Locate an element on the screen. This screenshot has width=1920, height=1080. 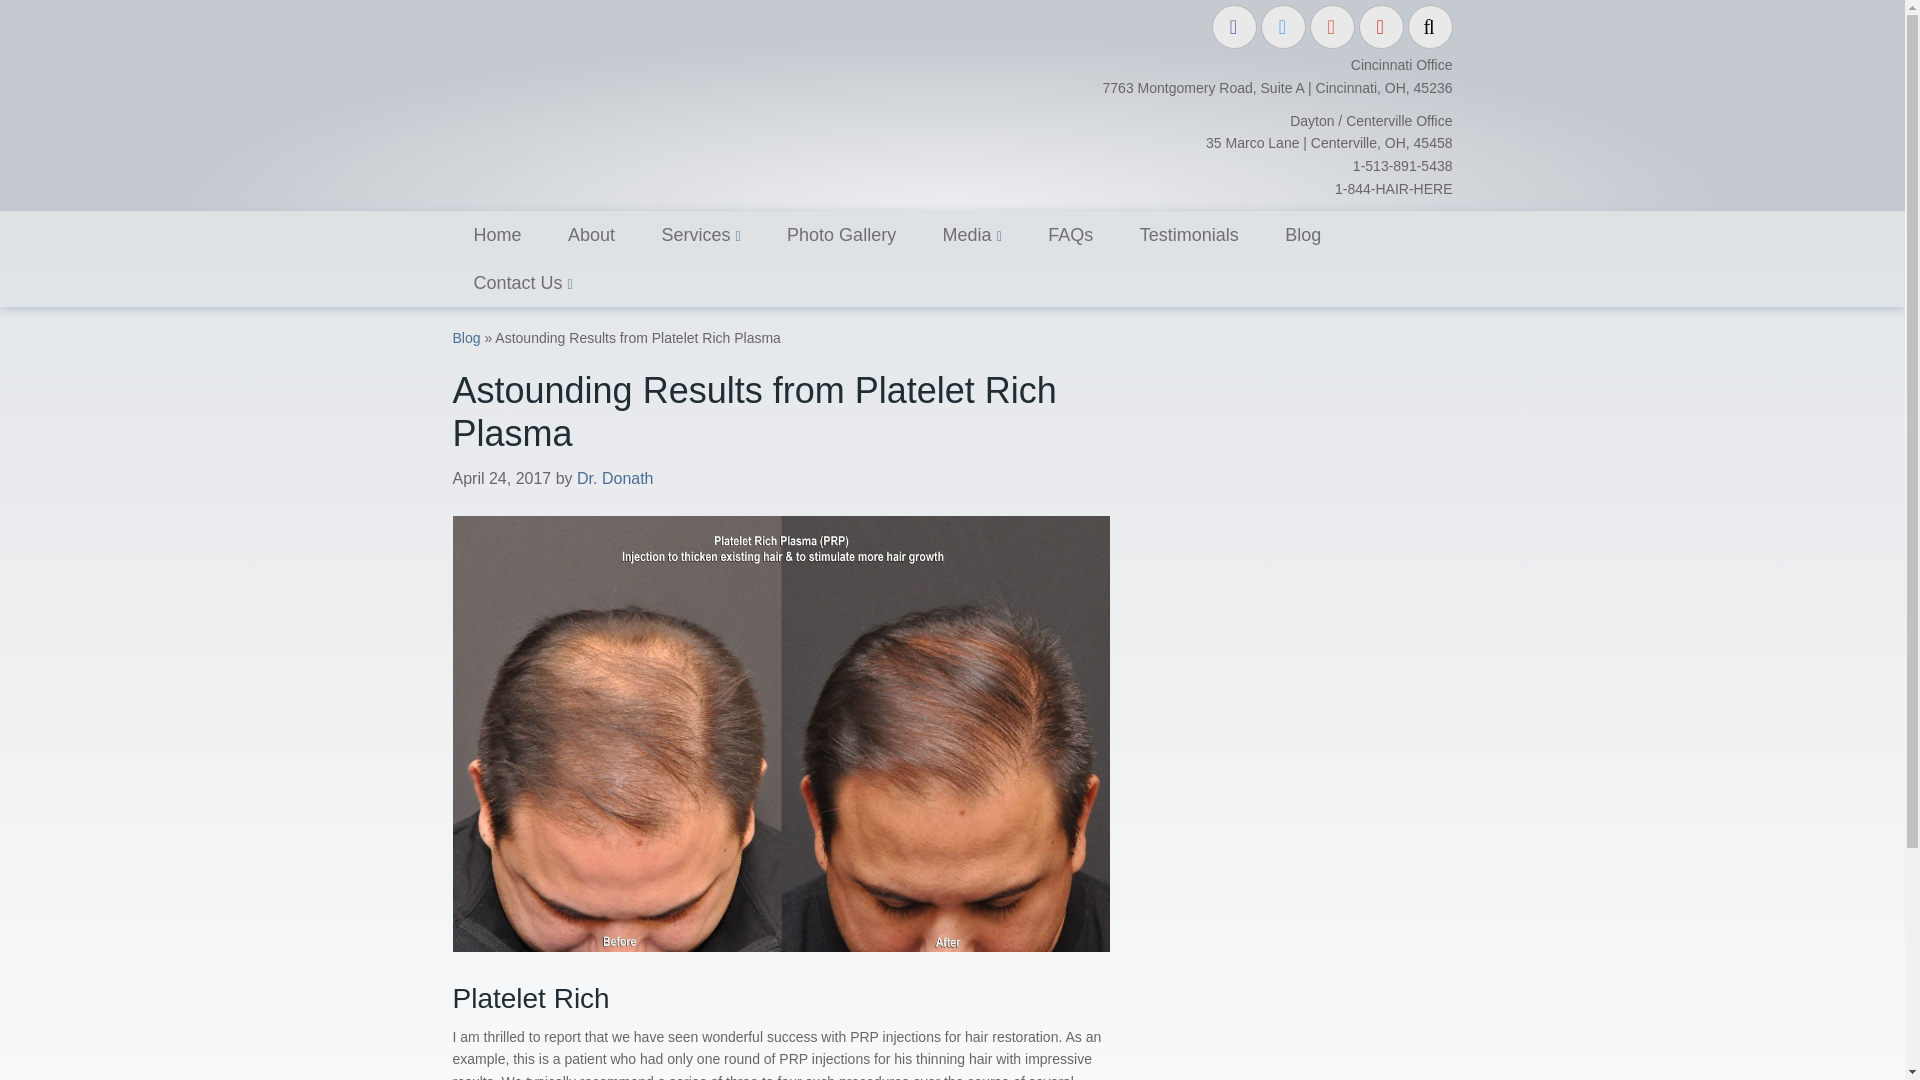
Testimonials is located at coordinates (1189, 234).